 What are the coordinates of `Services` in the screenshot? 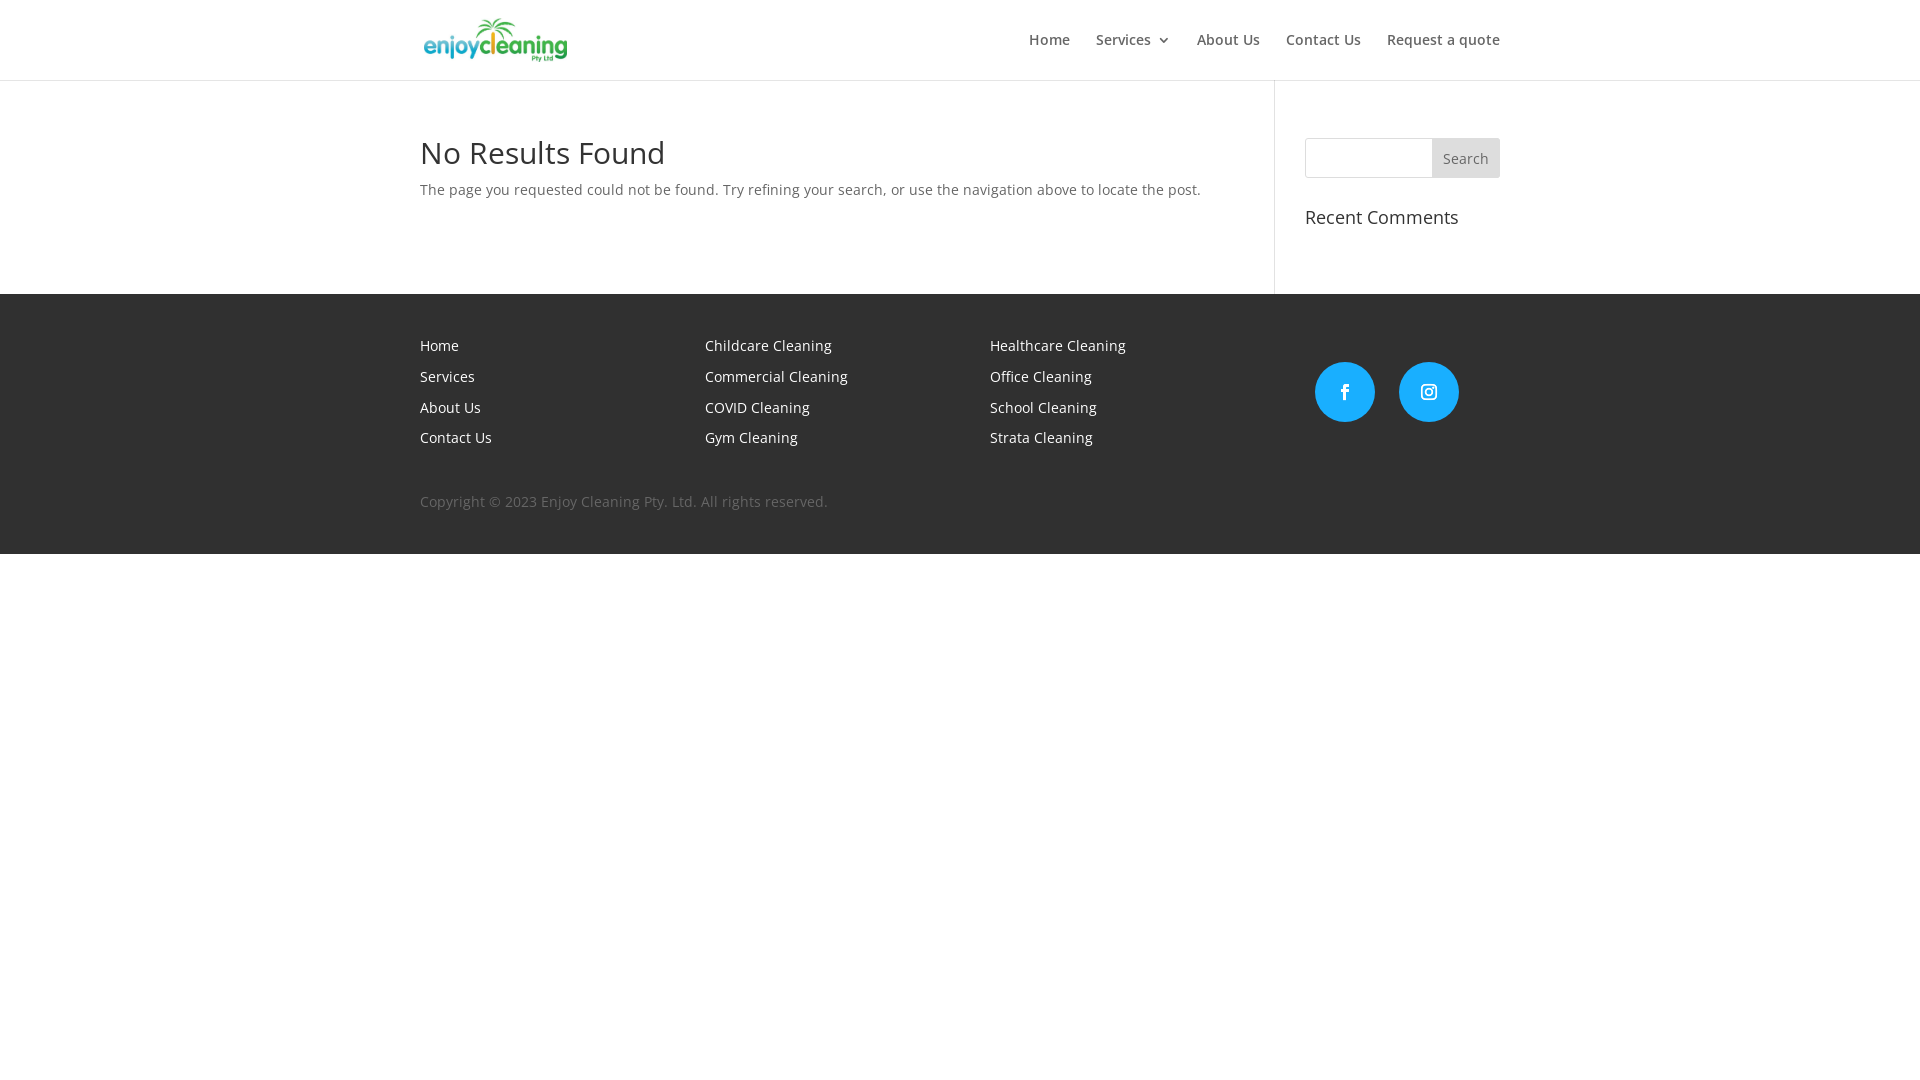 It's located at (448, 376).